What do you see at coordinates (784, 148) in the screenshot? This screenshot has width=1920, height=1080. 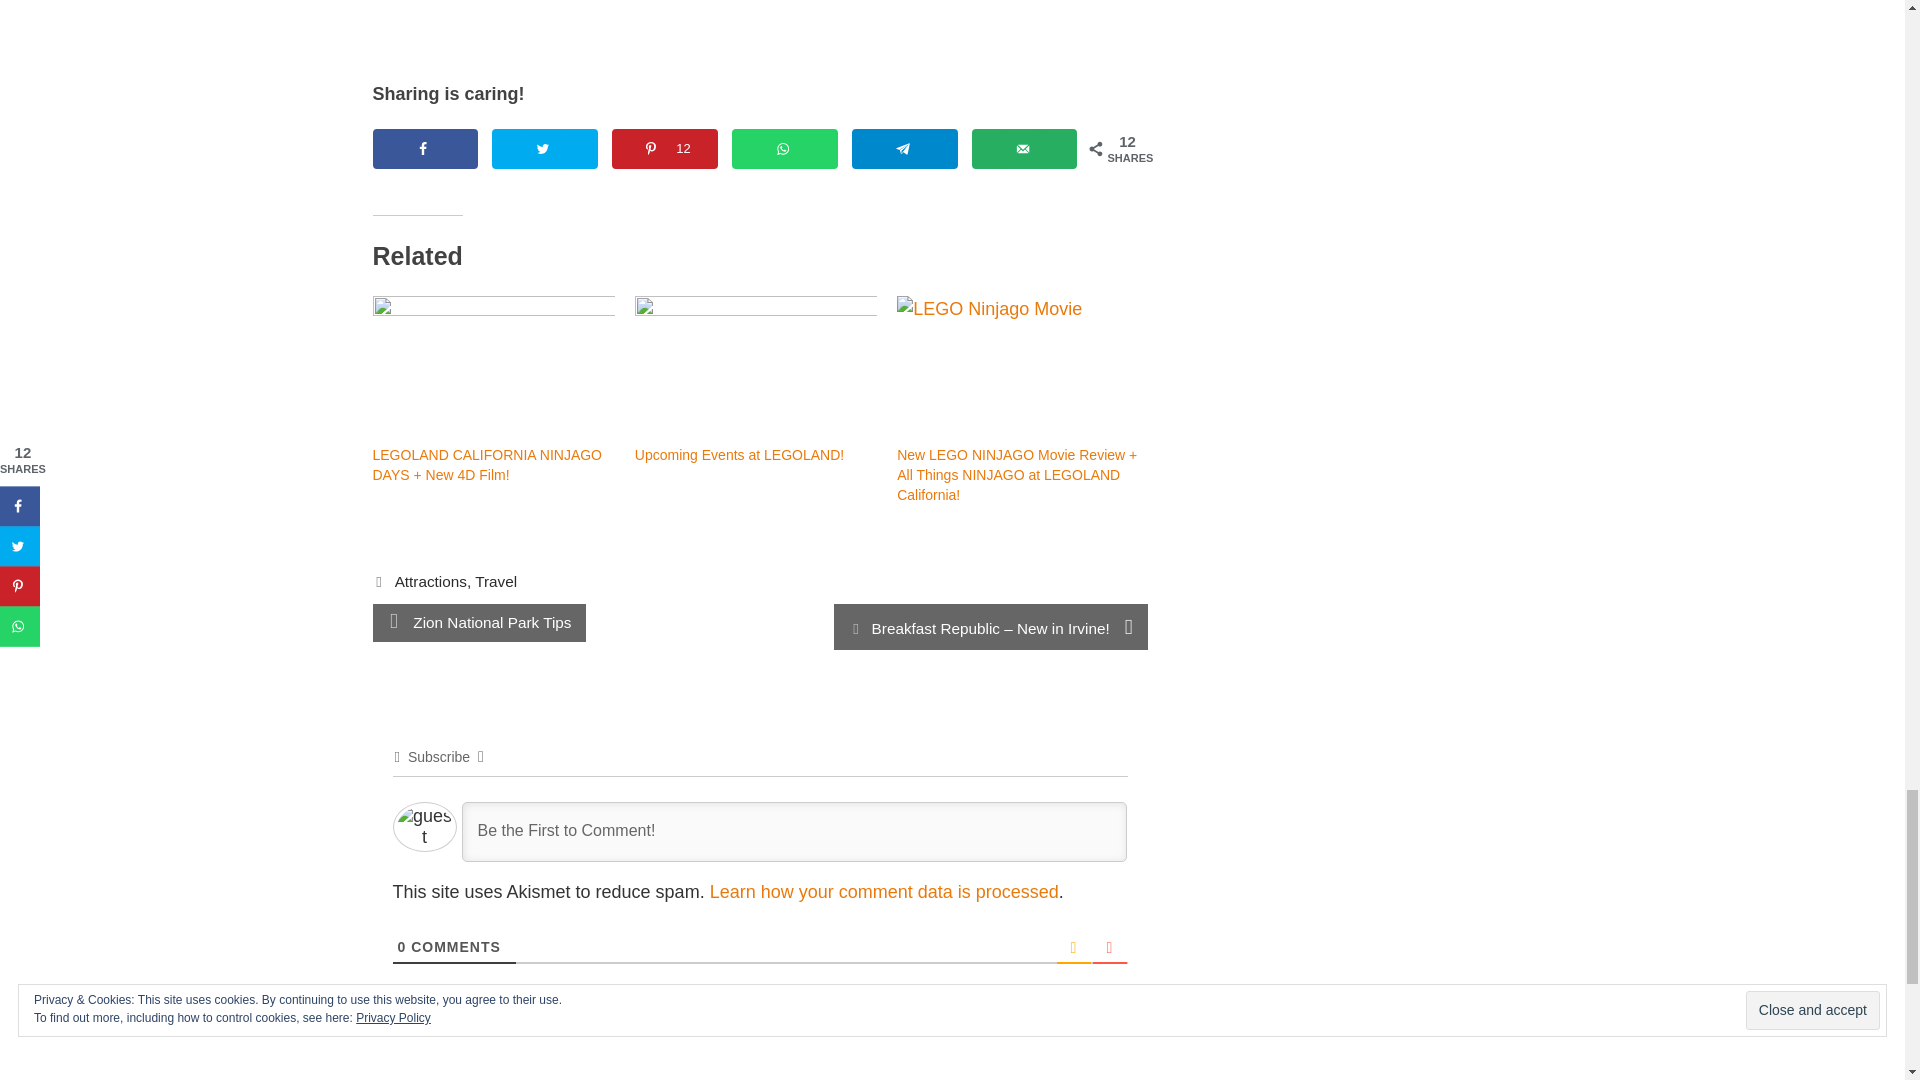 I see `Share on WhatsApp` at bounding box center [784, 148].